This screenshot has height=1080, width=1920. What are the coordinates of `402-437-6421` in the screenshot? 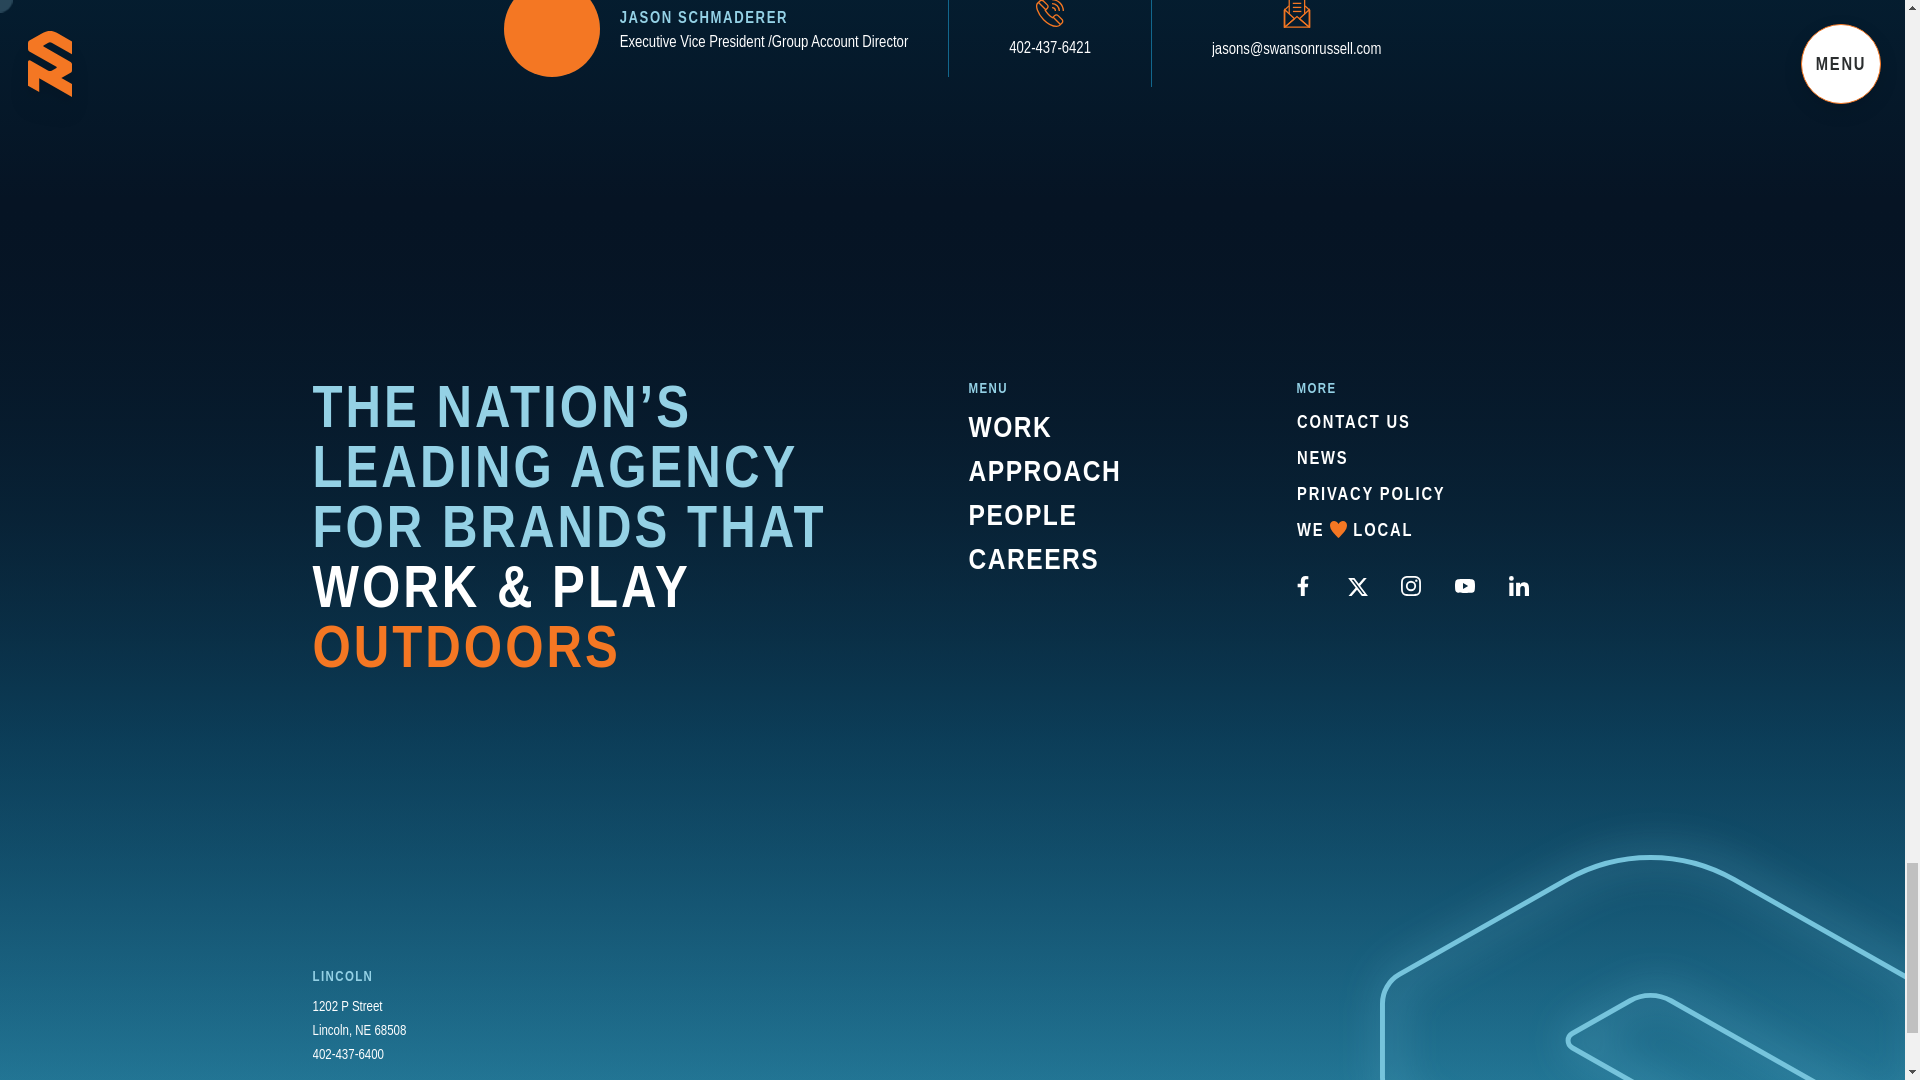 It's located at (1354, 530).